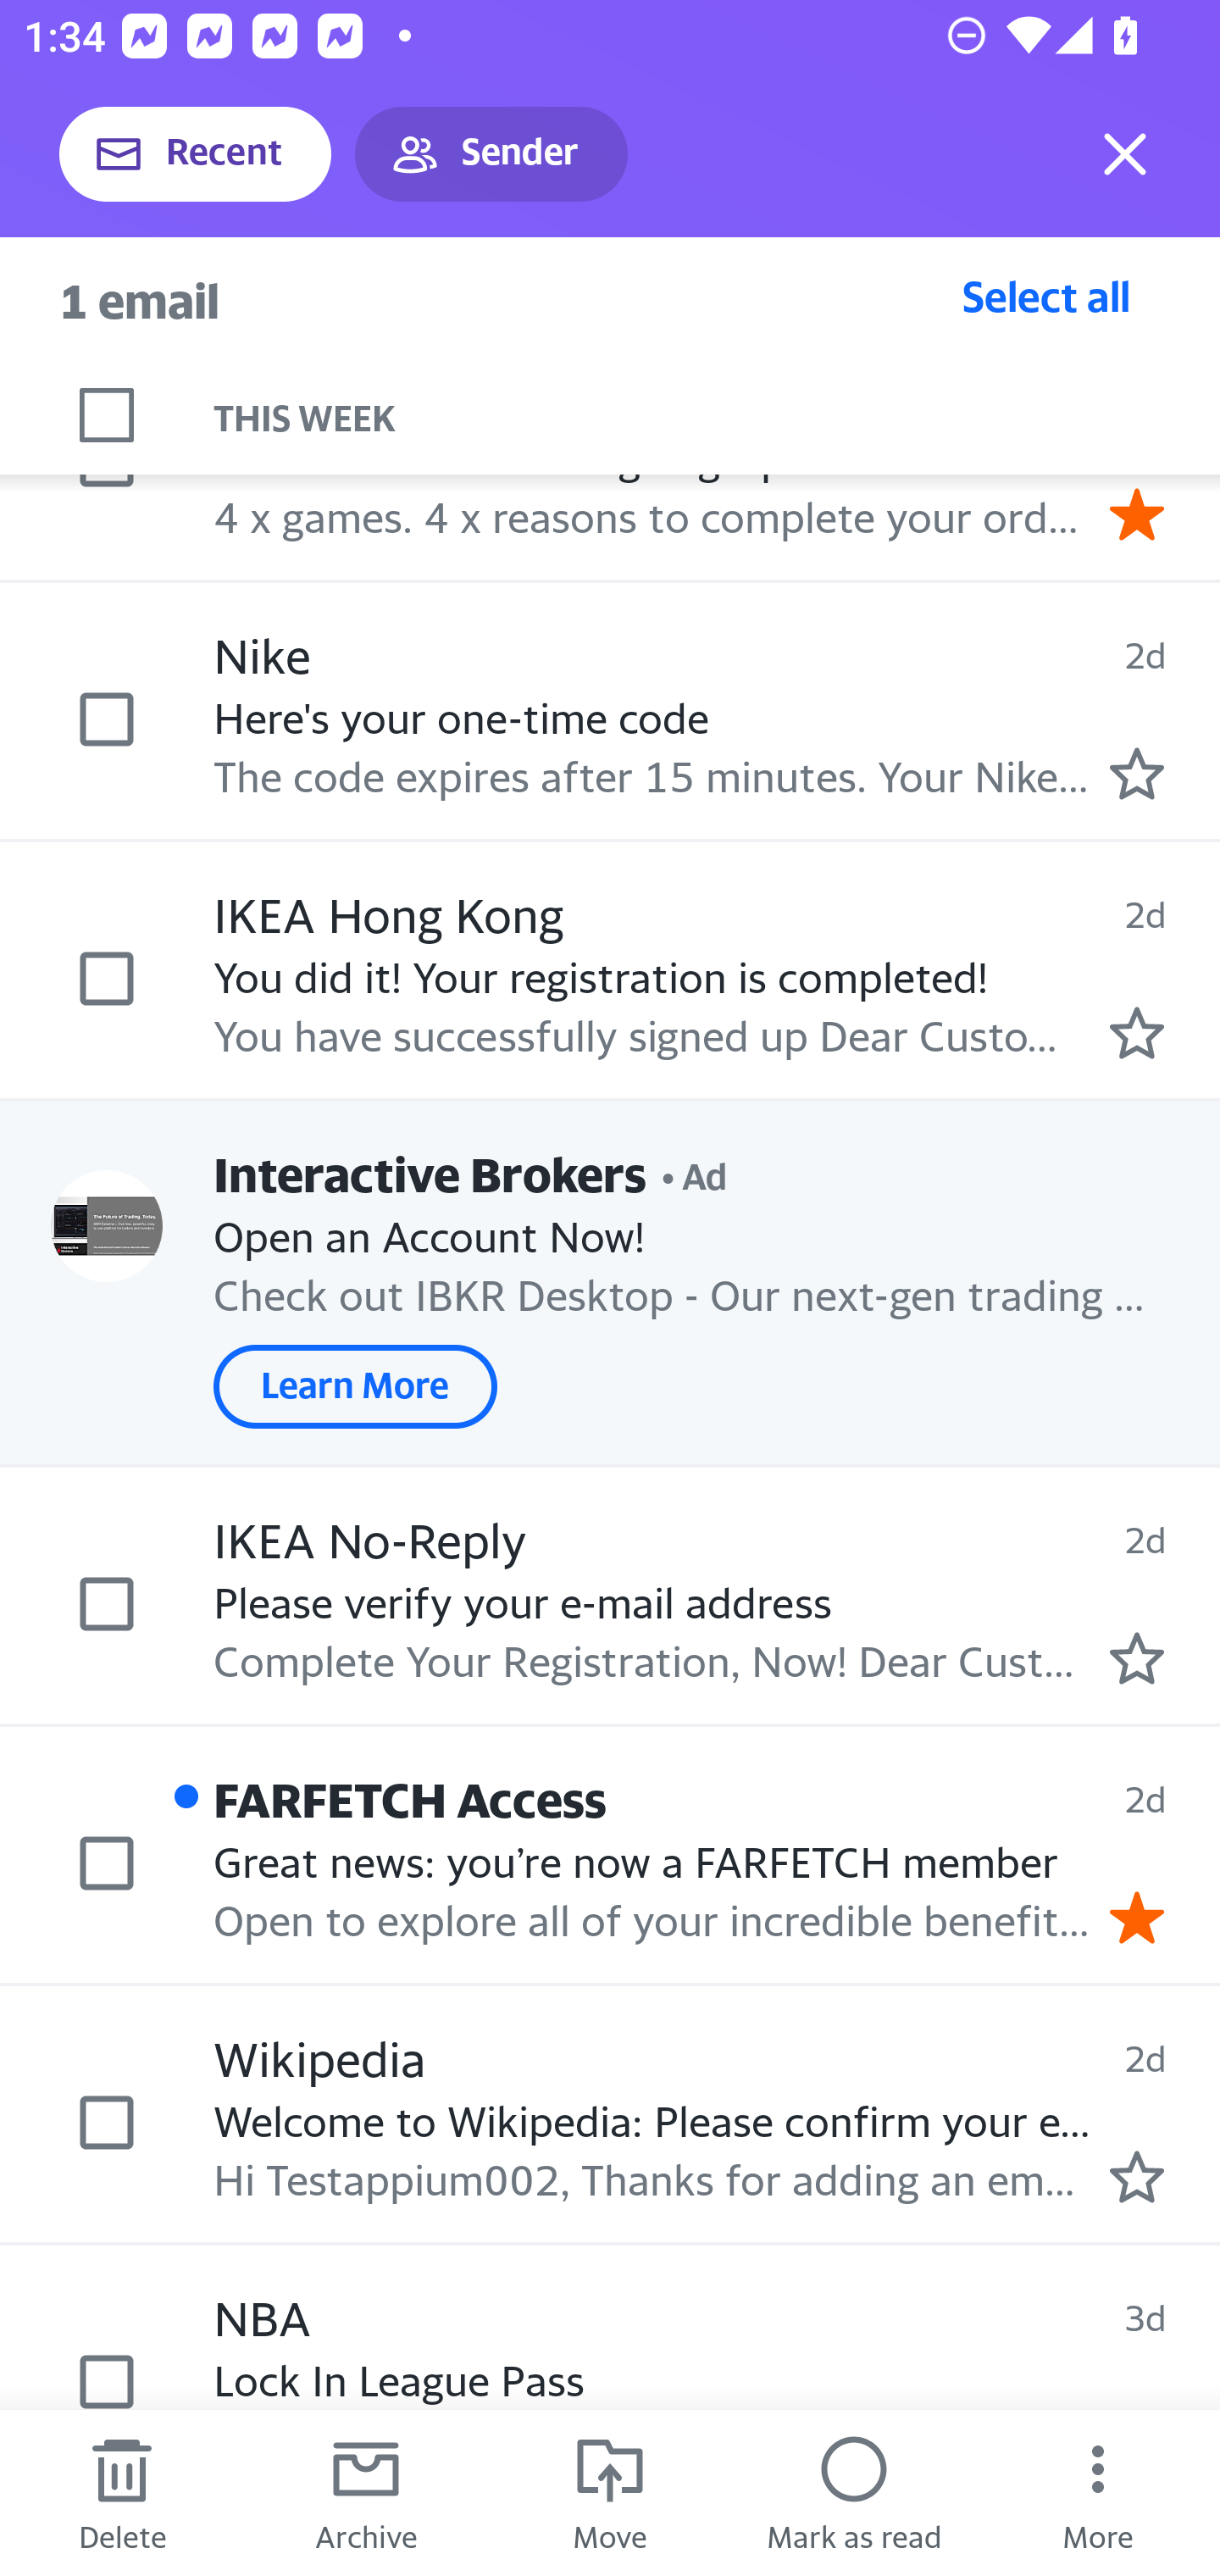  I want to click on Archive, so click(366, 2493).